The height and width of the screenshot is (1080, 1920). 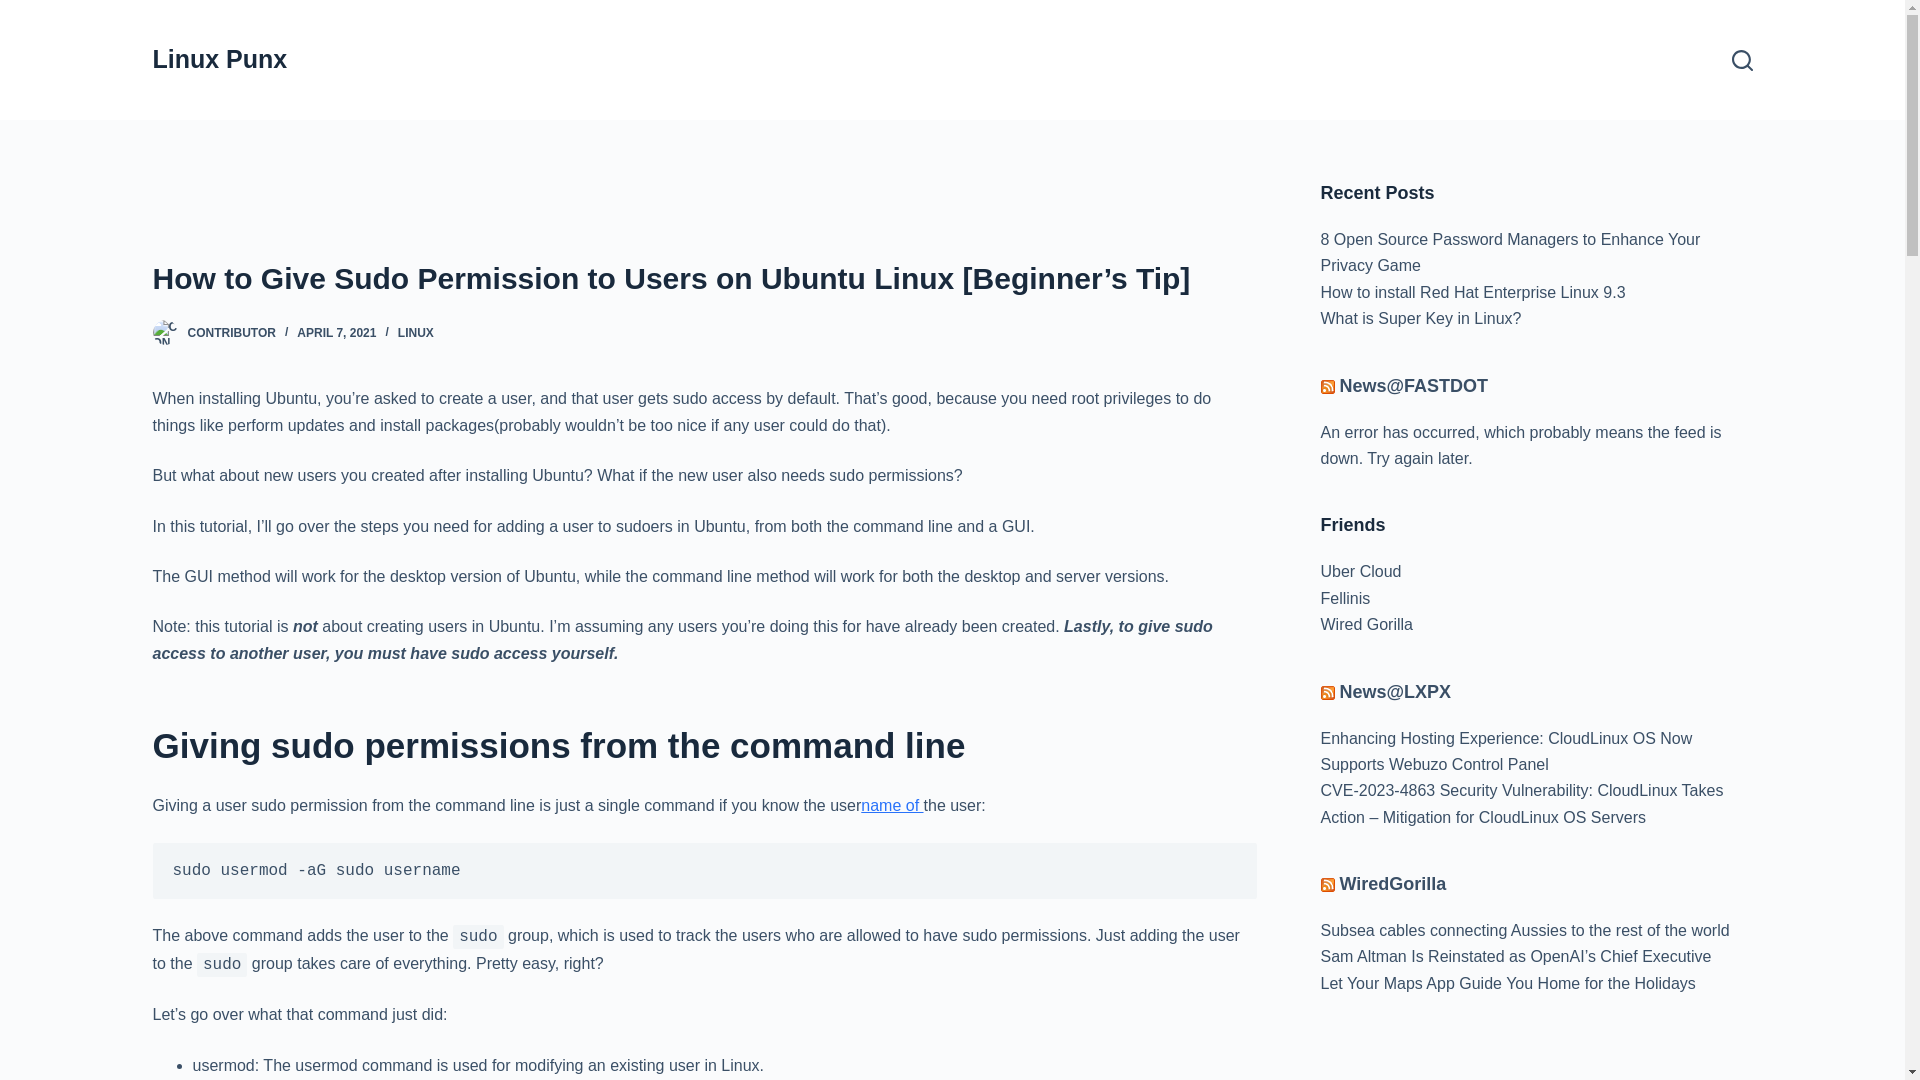 I want to click on News@LXPX, so click(x=1396, y=692).